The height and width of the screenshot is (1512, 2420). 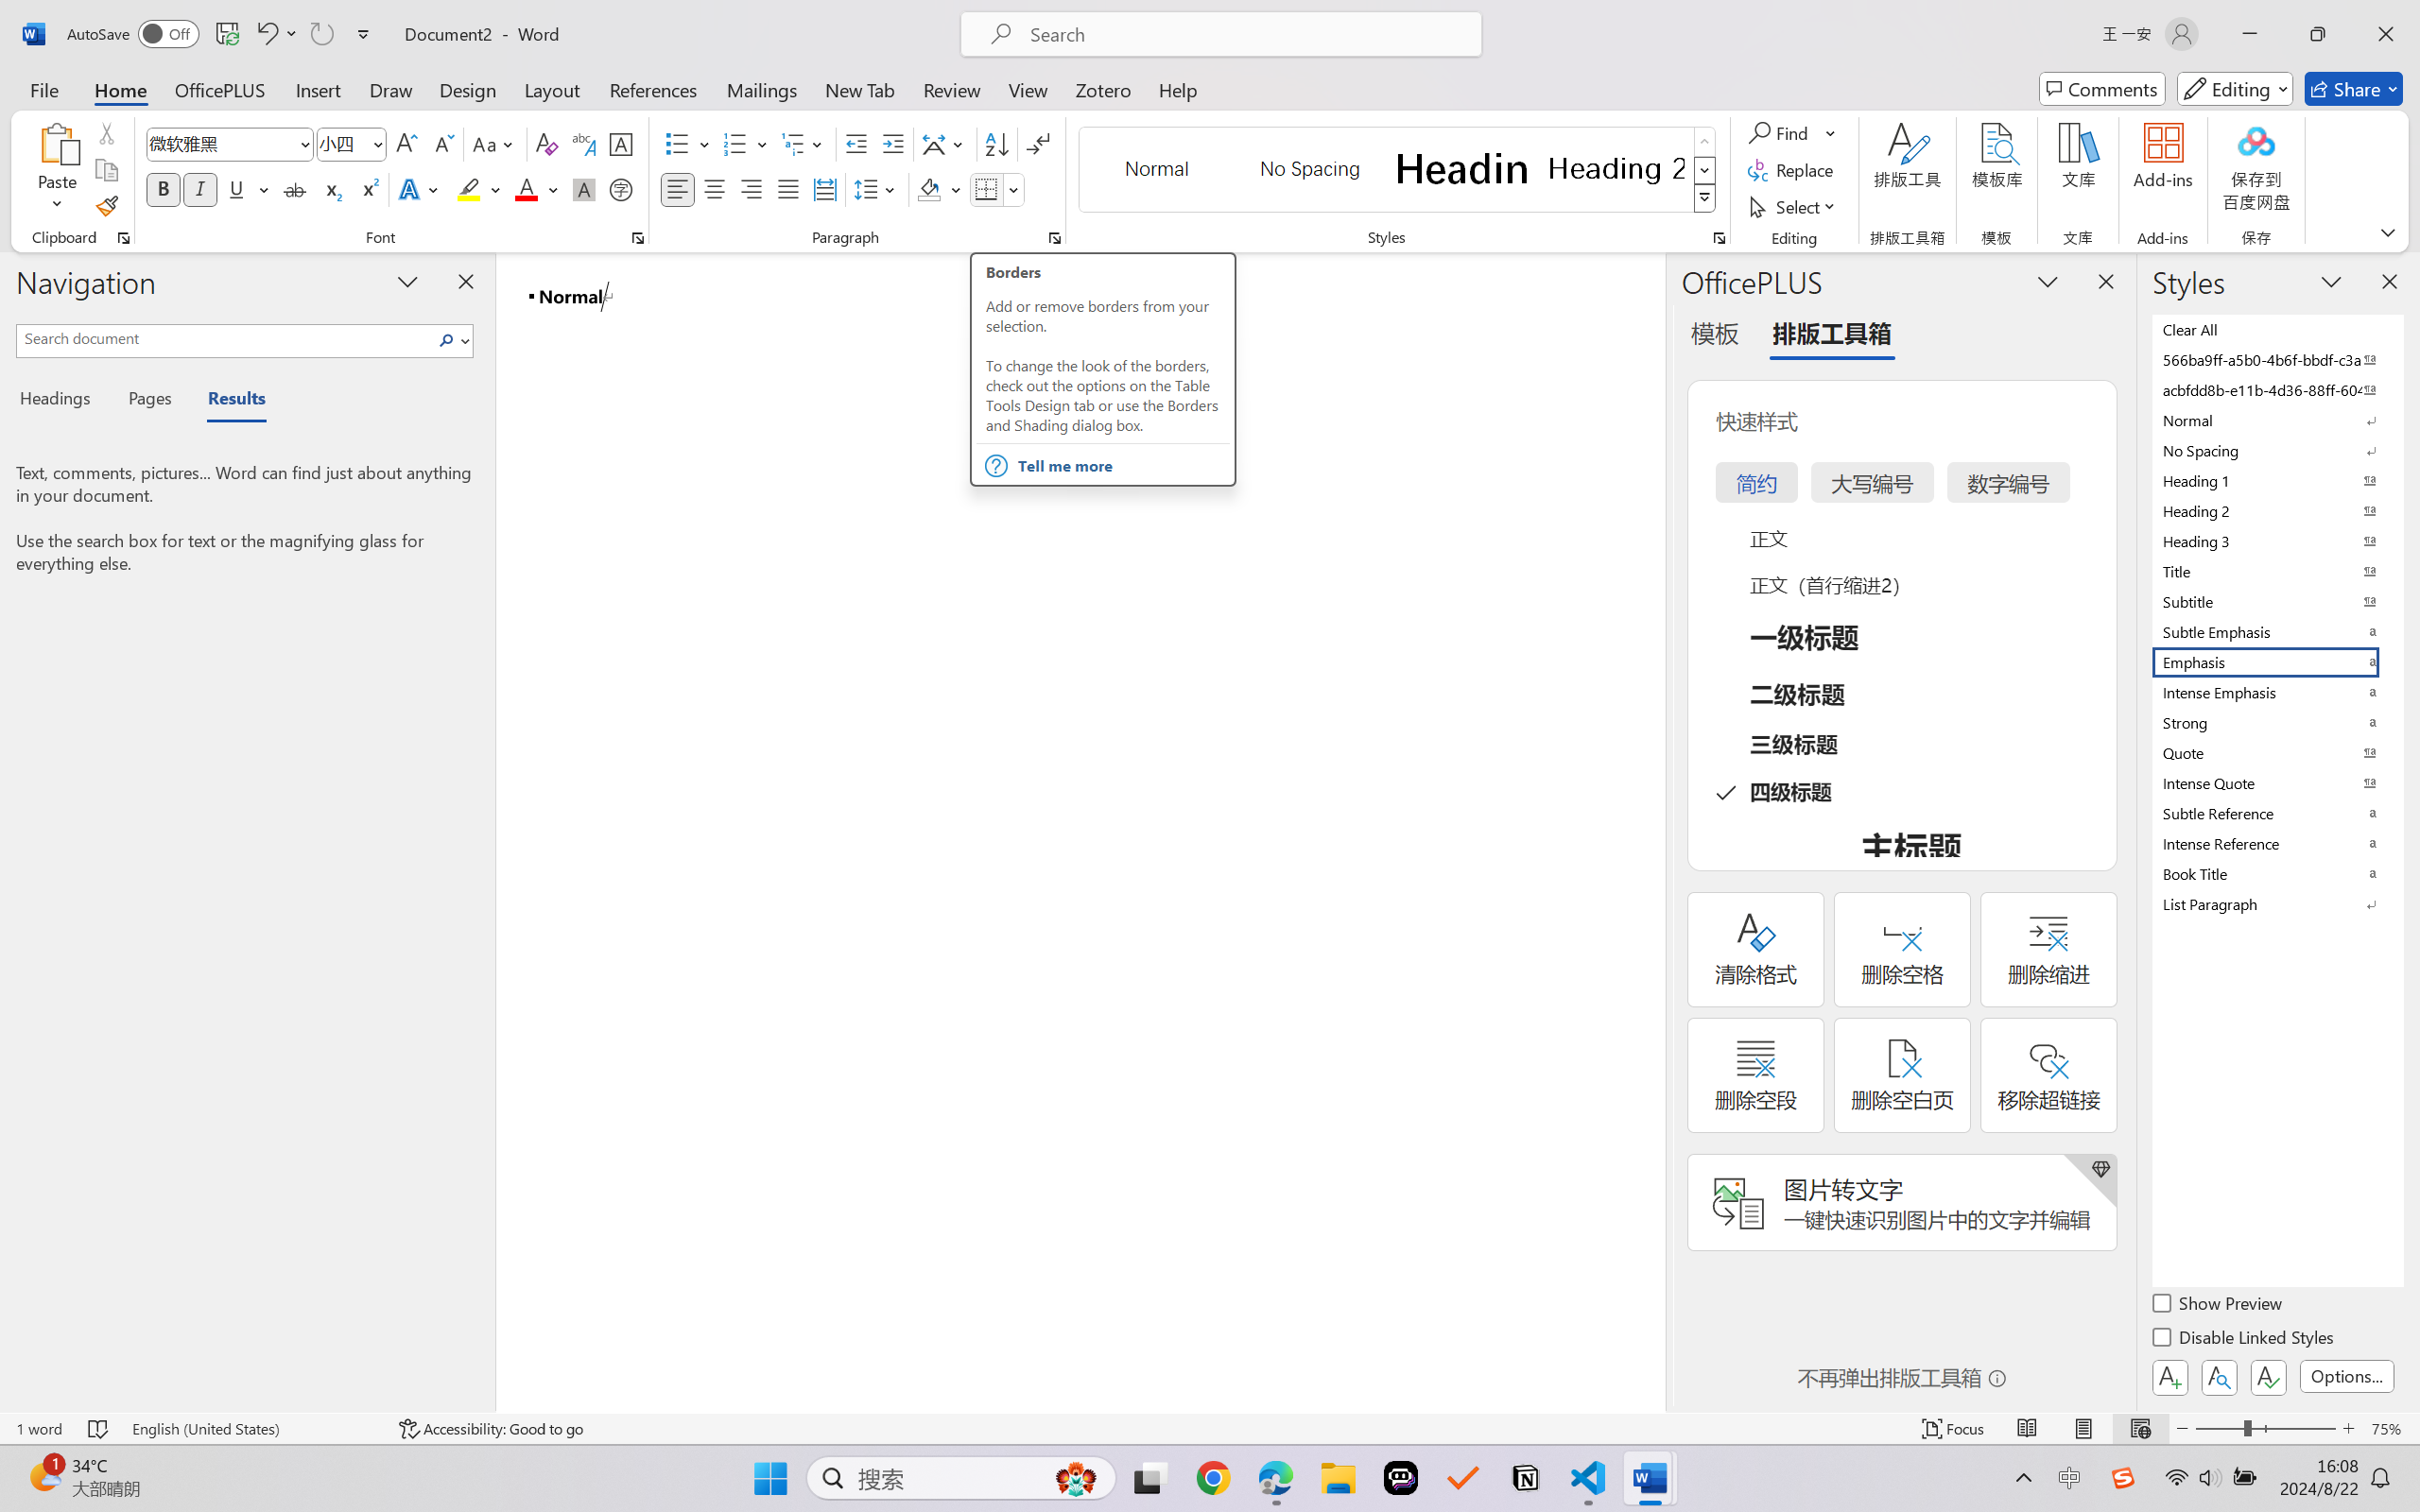 I want to click on Emphasis, so click(x=2276, y=661).